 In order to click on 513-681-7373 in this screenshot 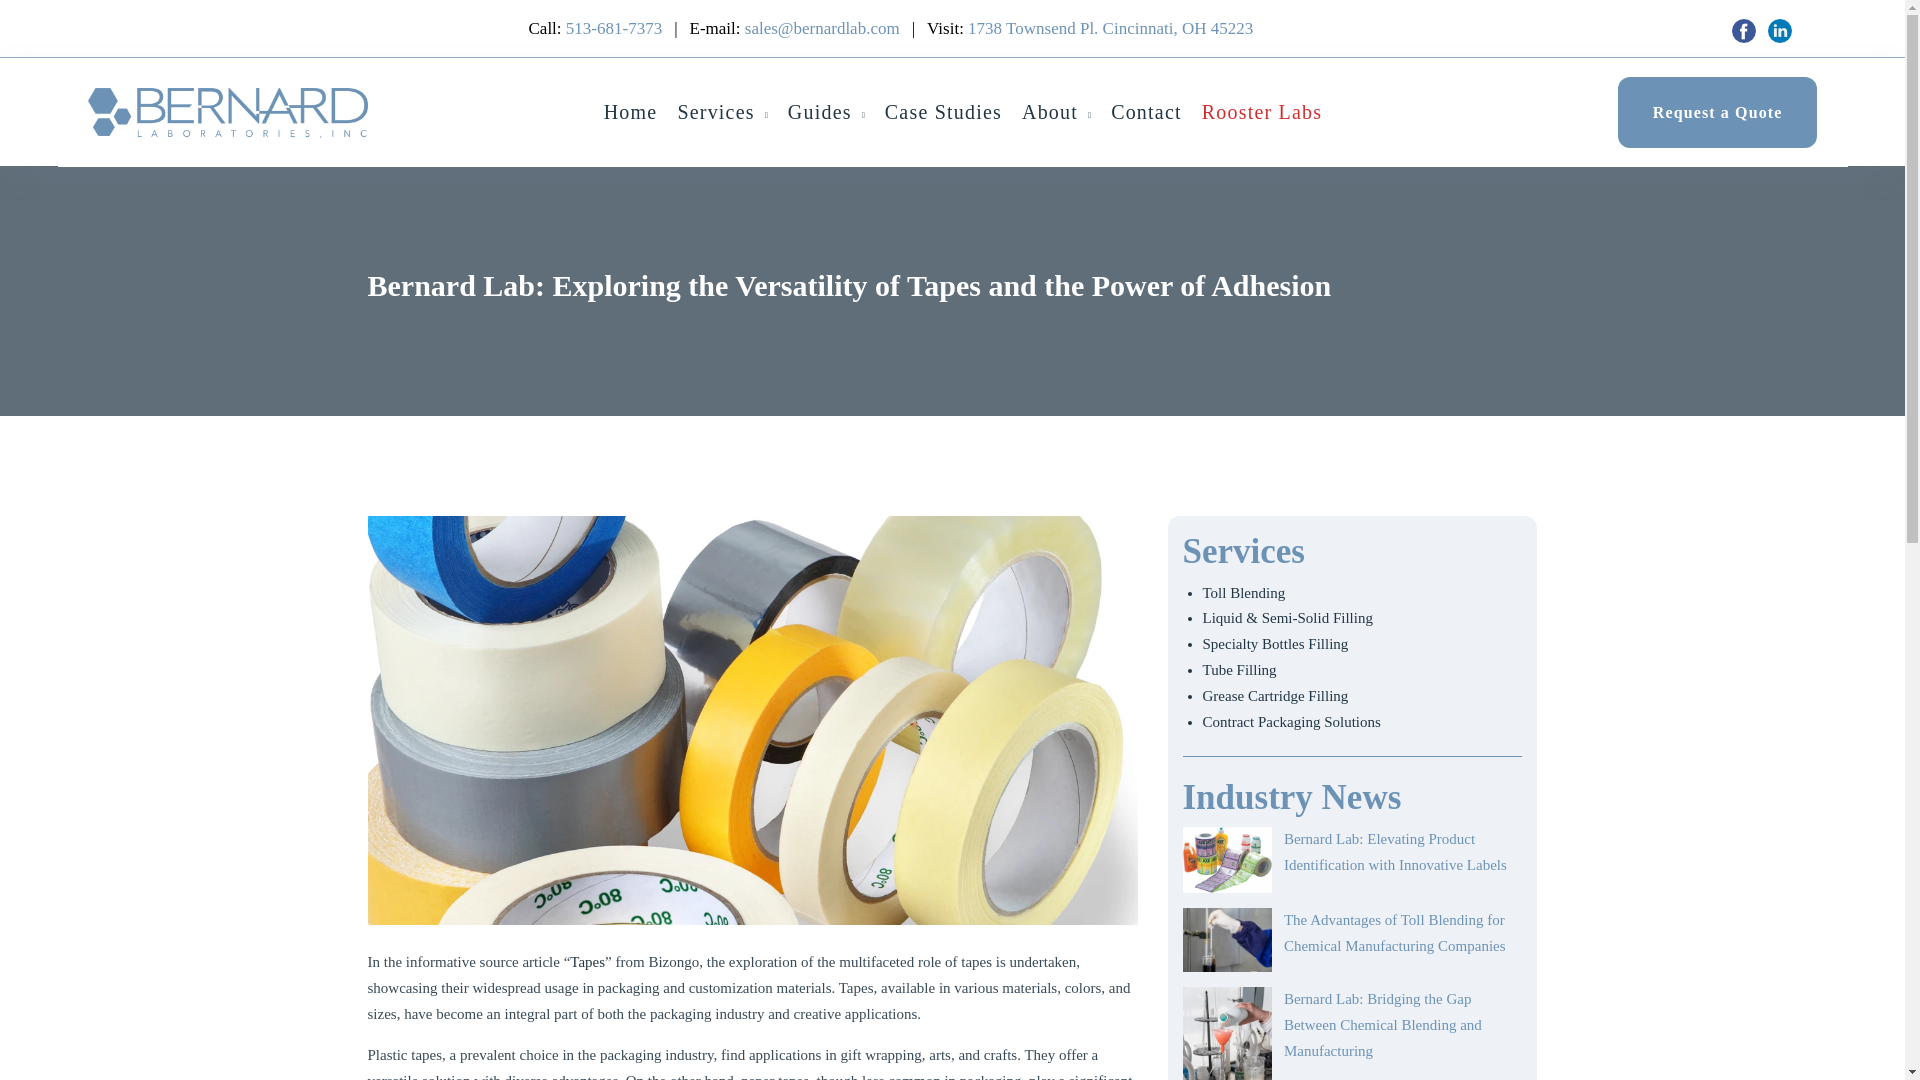, I will do `click(614, 28)`.